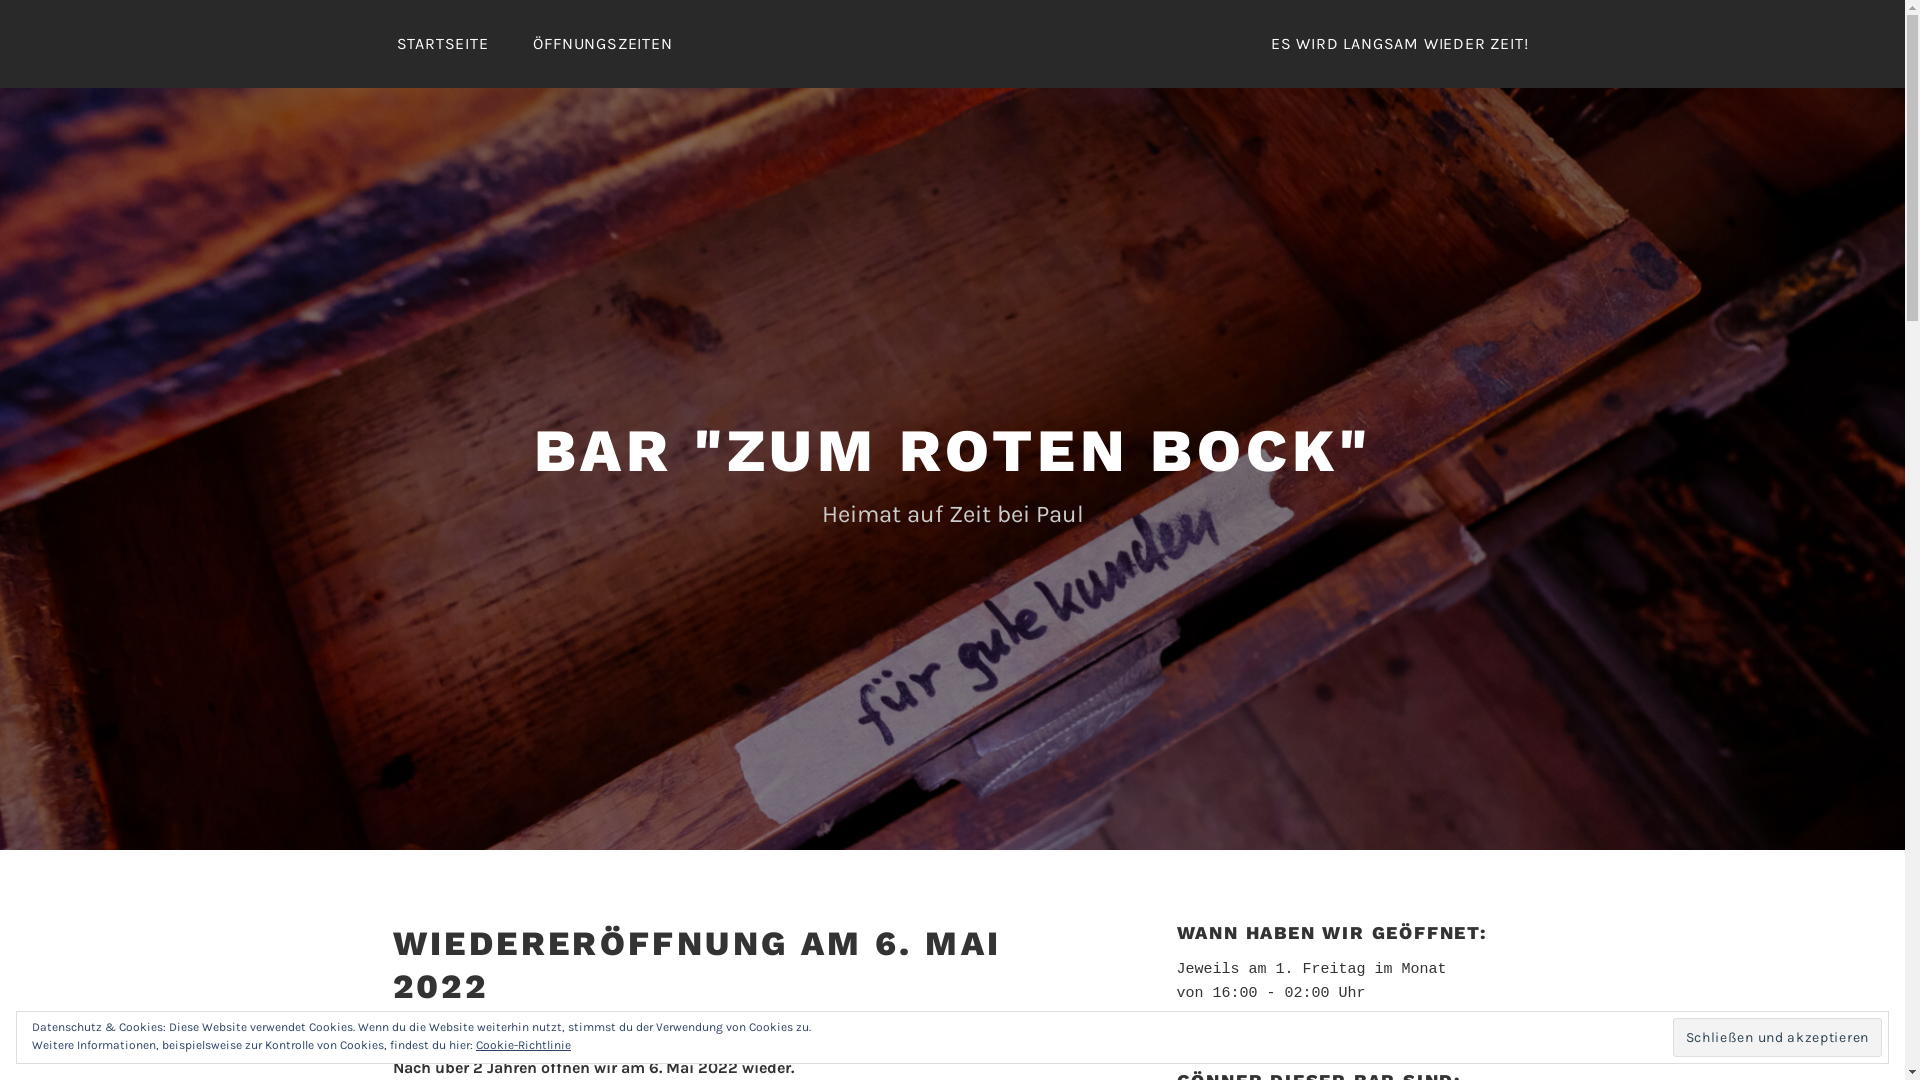 The image size is (1920, 1080). What do you see at coordinates (524, 1046) in the screenshot?
I see `Cookie-Richtlinie` at bounding box center [524, 1046].